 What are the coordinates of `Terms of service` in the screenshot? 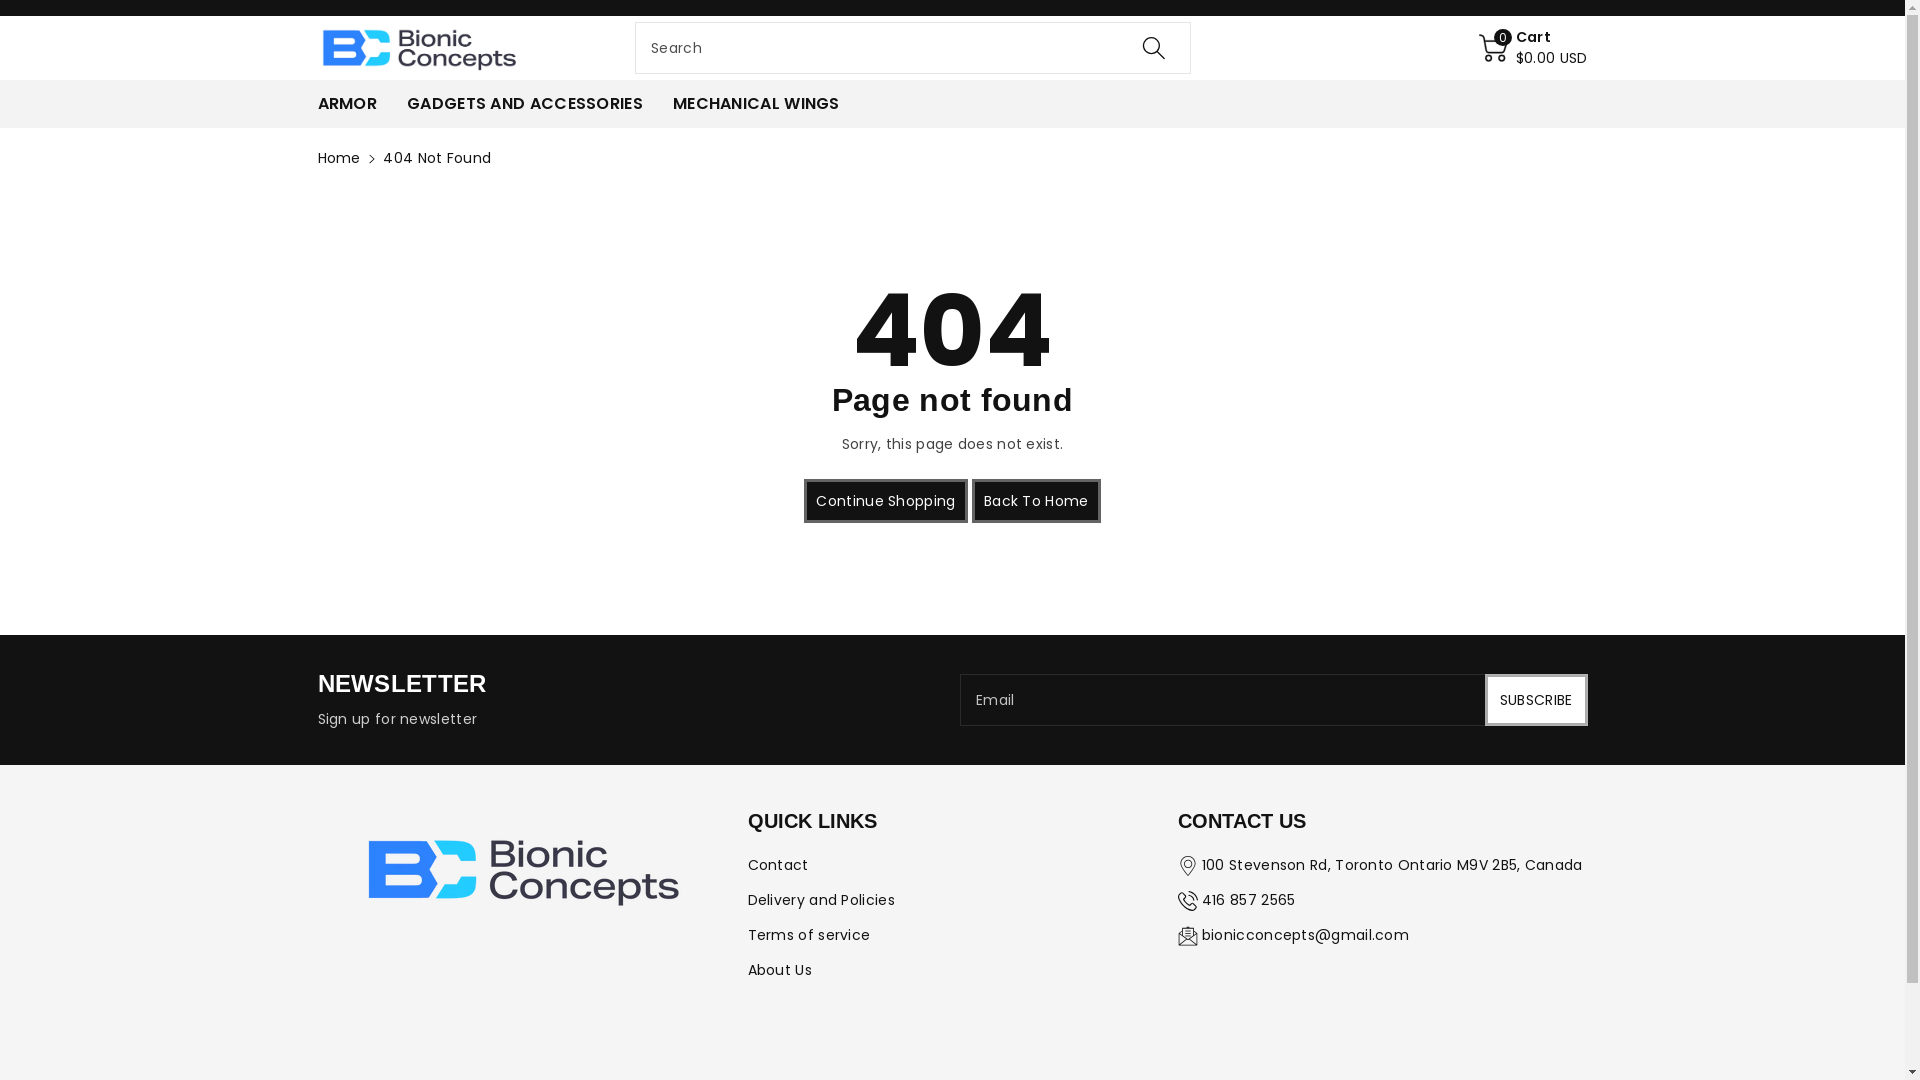 It's located at (810, 935).